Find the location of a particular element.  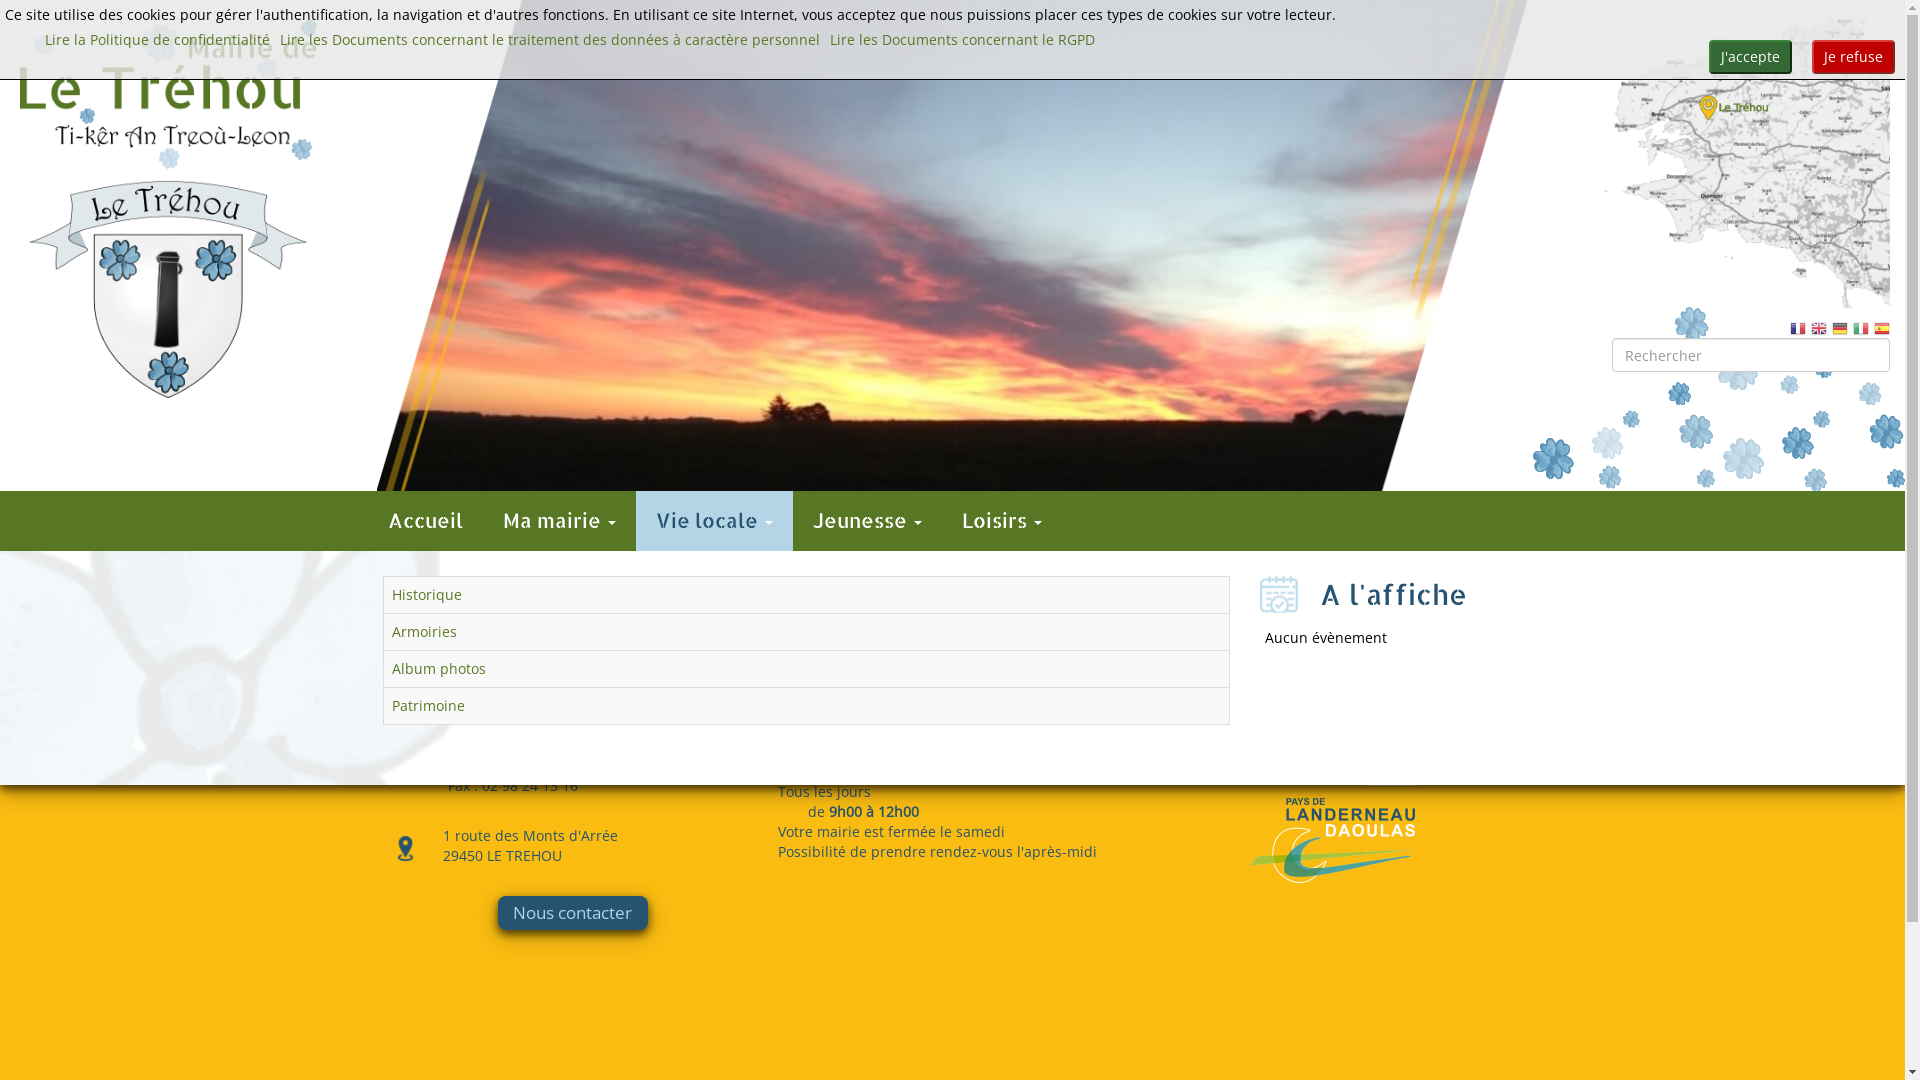

Accueil is located at coordinates (426, 521).